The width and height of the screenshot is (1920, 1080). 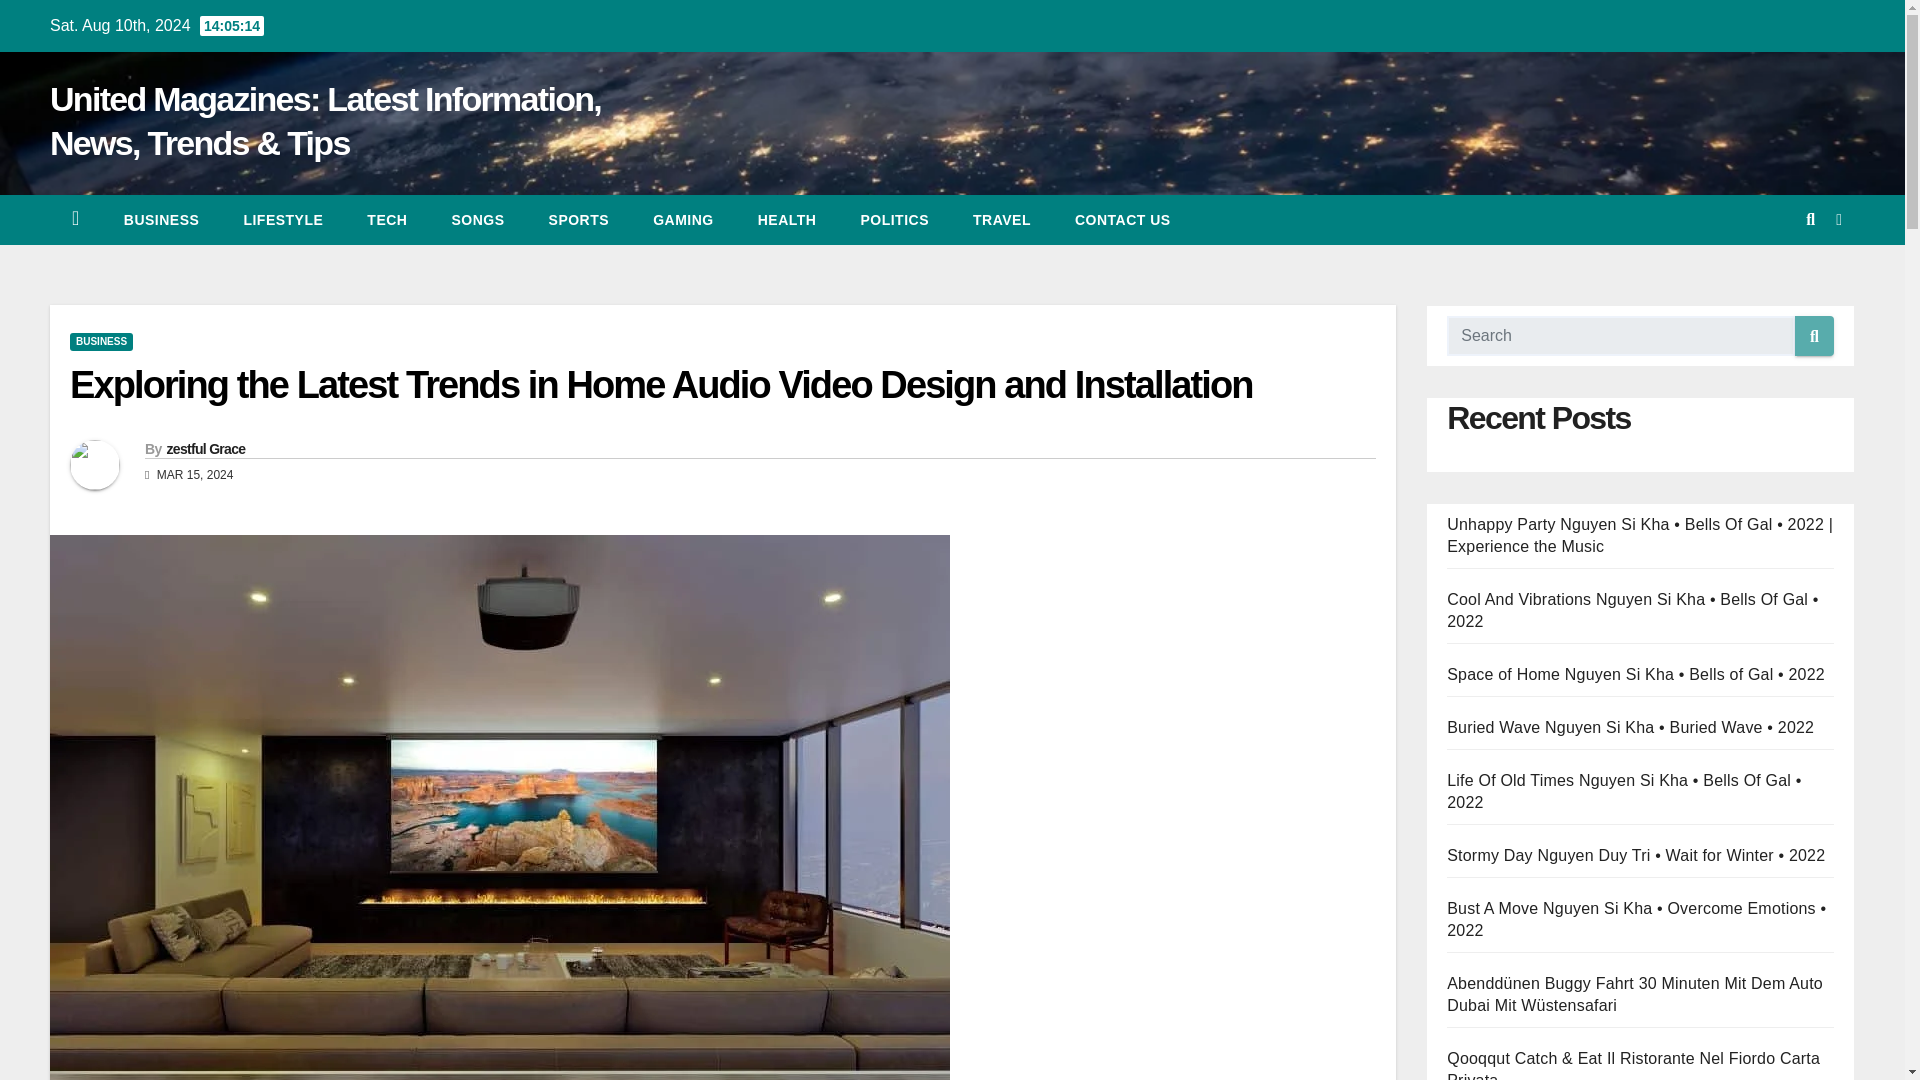 I want to click on Lifestyle, so click(x=282, y=220).